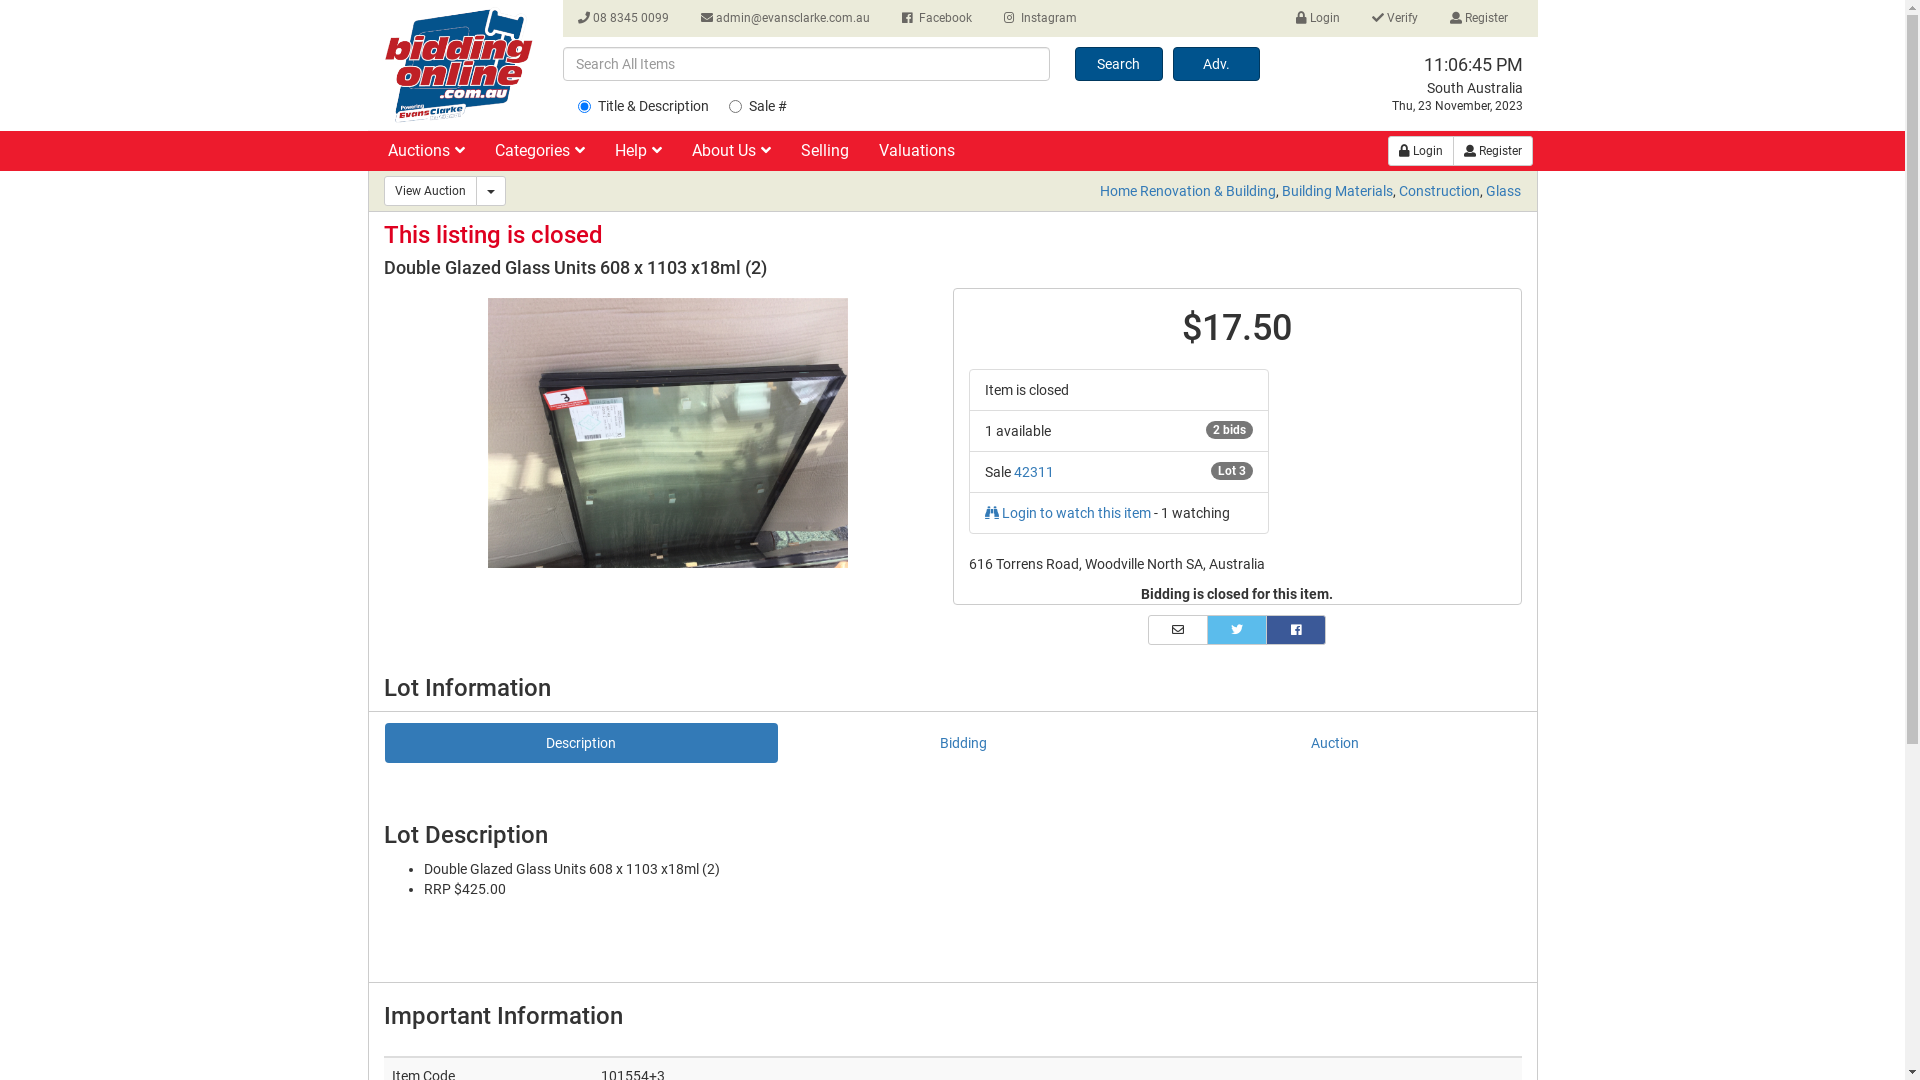 The image size is (1920, 1080). I want to click on Categories, so click(538, 156).